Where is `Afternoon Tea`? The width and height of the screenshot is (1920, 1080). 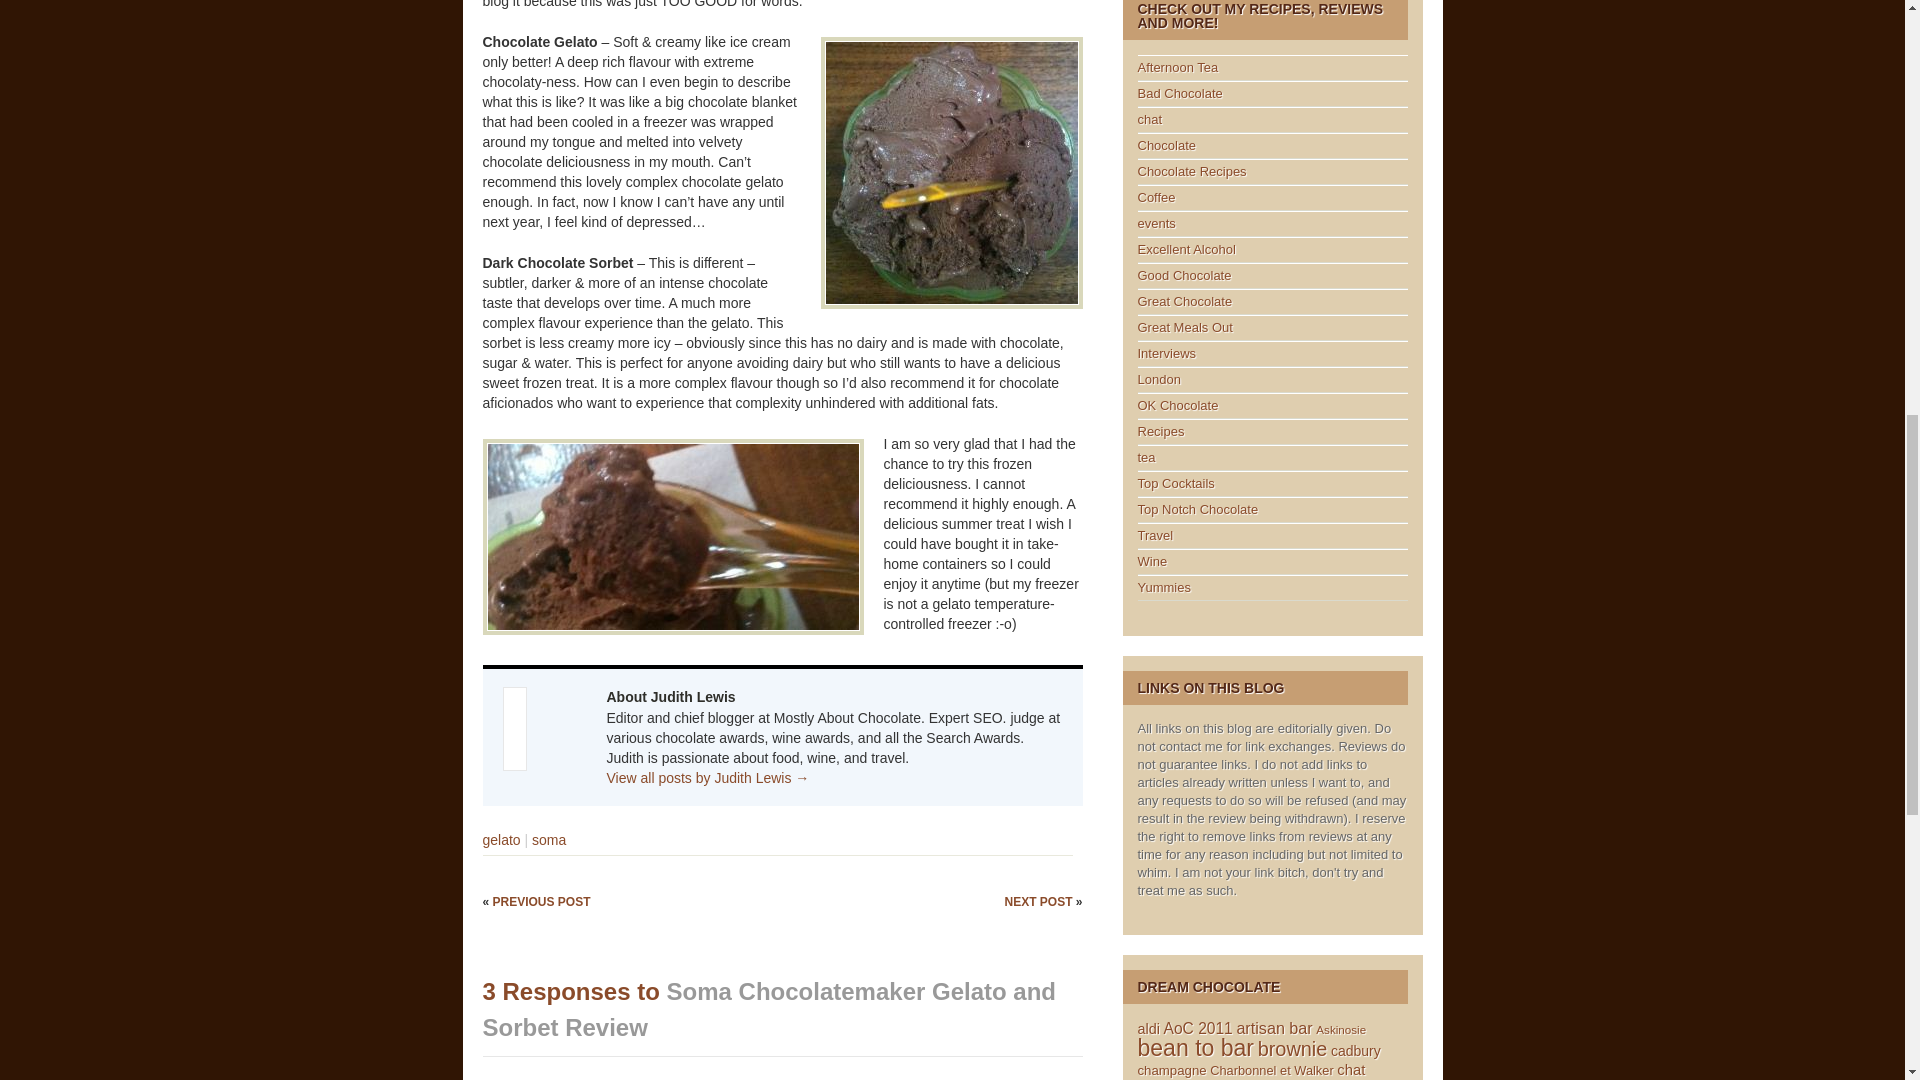
Afternoon Tea is located at coordinates (1178, 67).